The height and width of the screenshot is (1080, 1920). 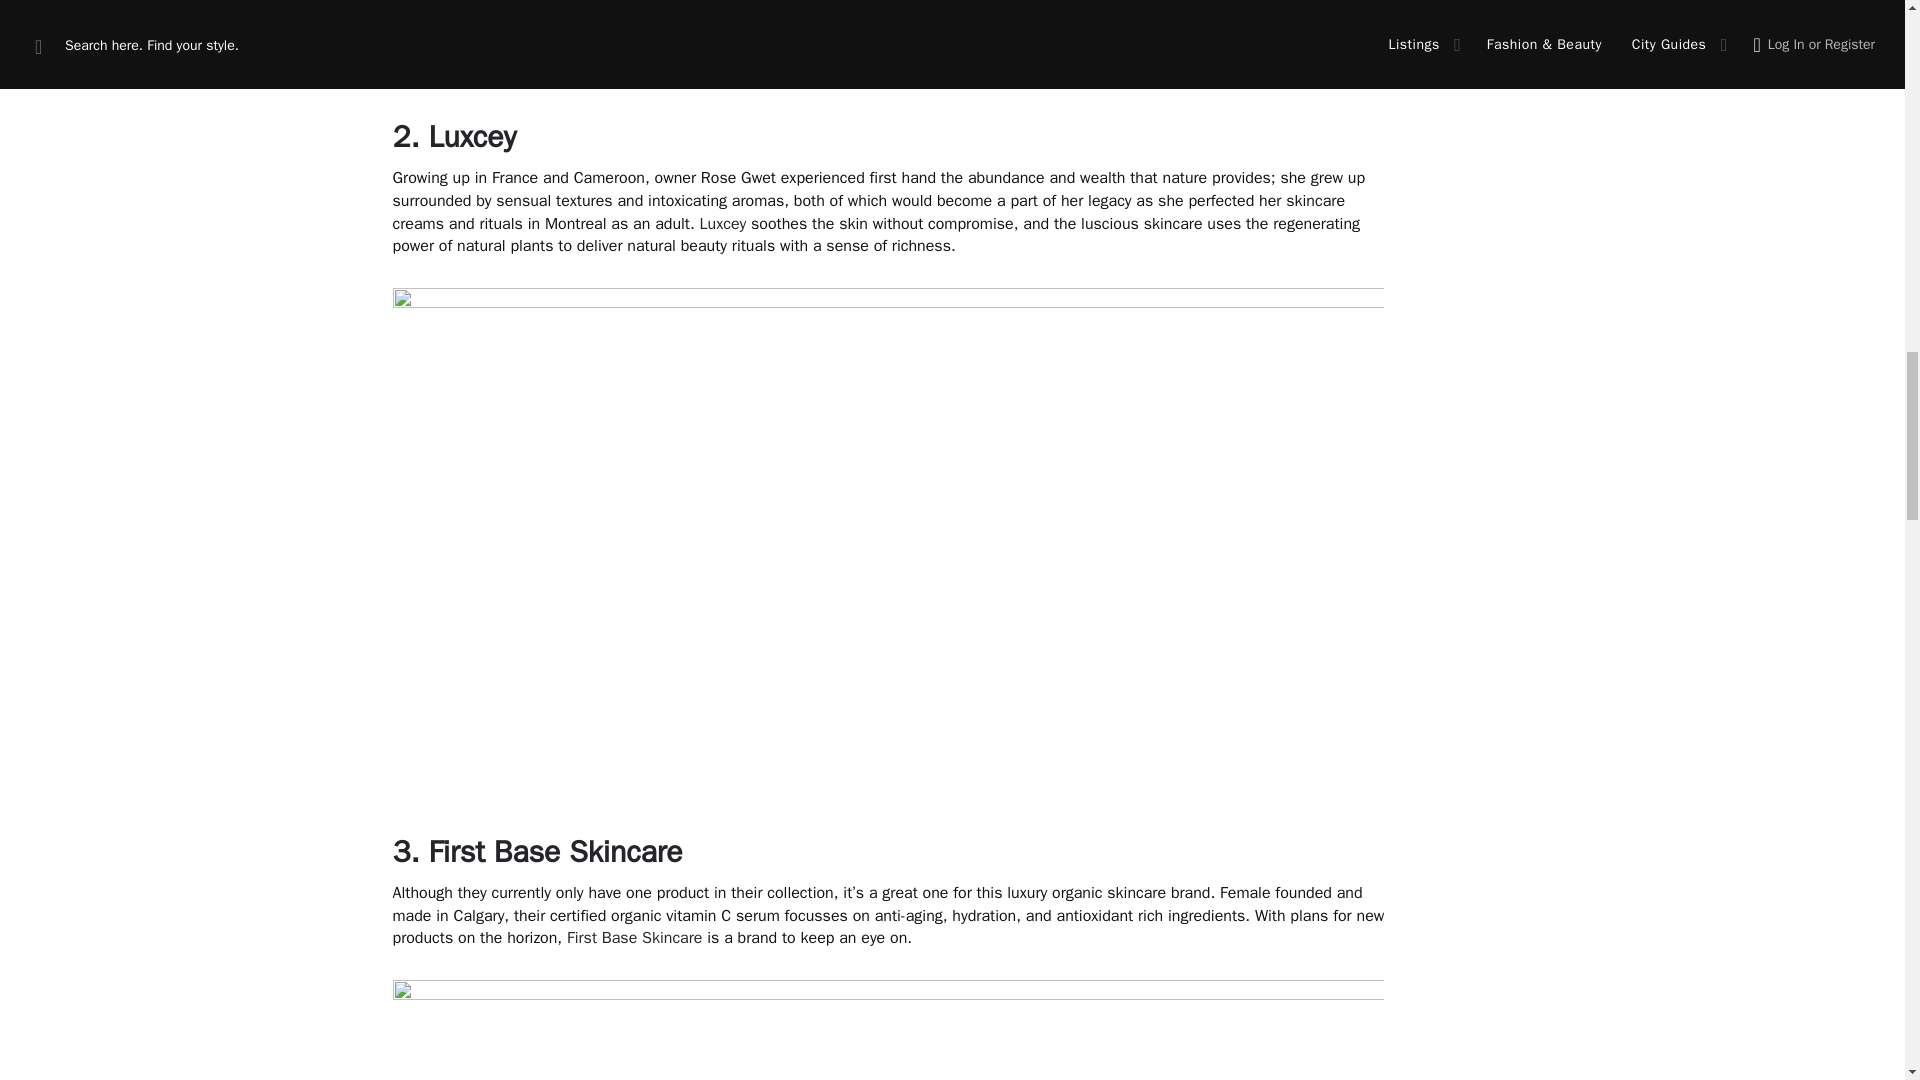 What do you see at coordinates (634, 938) in the screenshot?
I see `First Base Skincare` at bounding box center [634, 938].